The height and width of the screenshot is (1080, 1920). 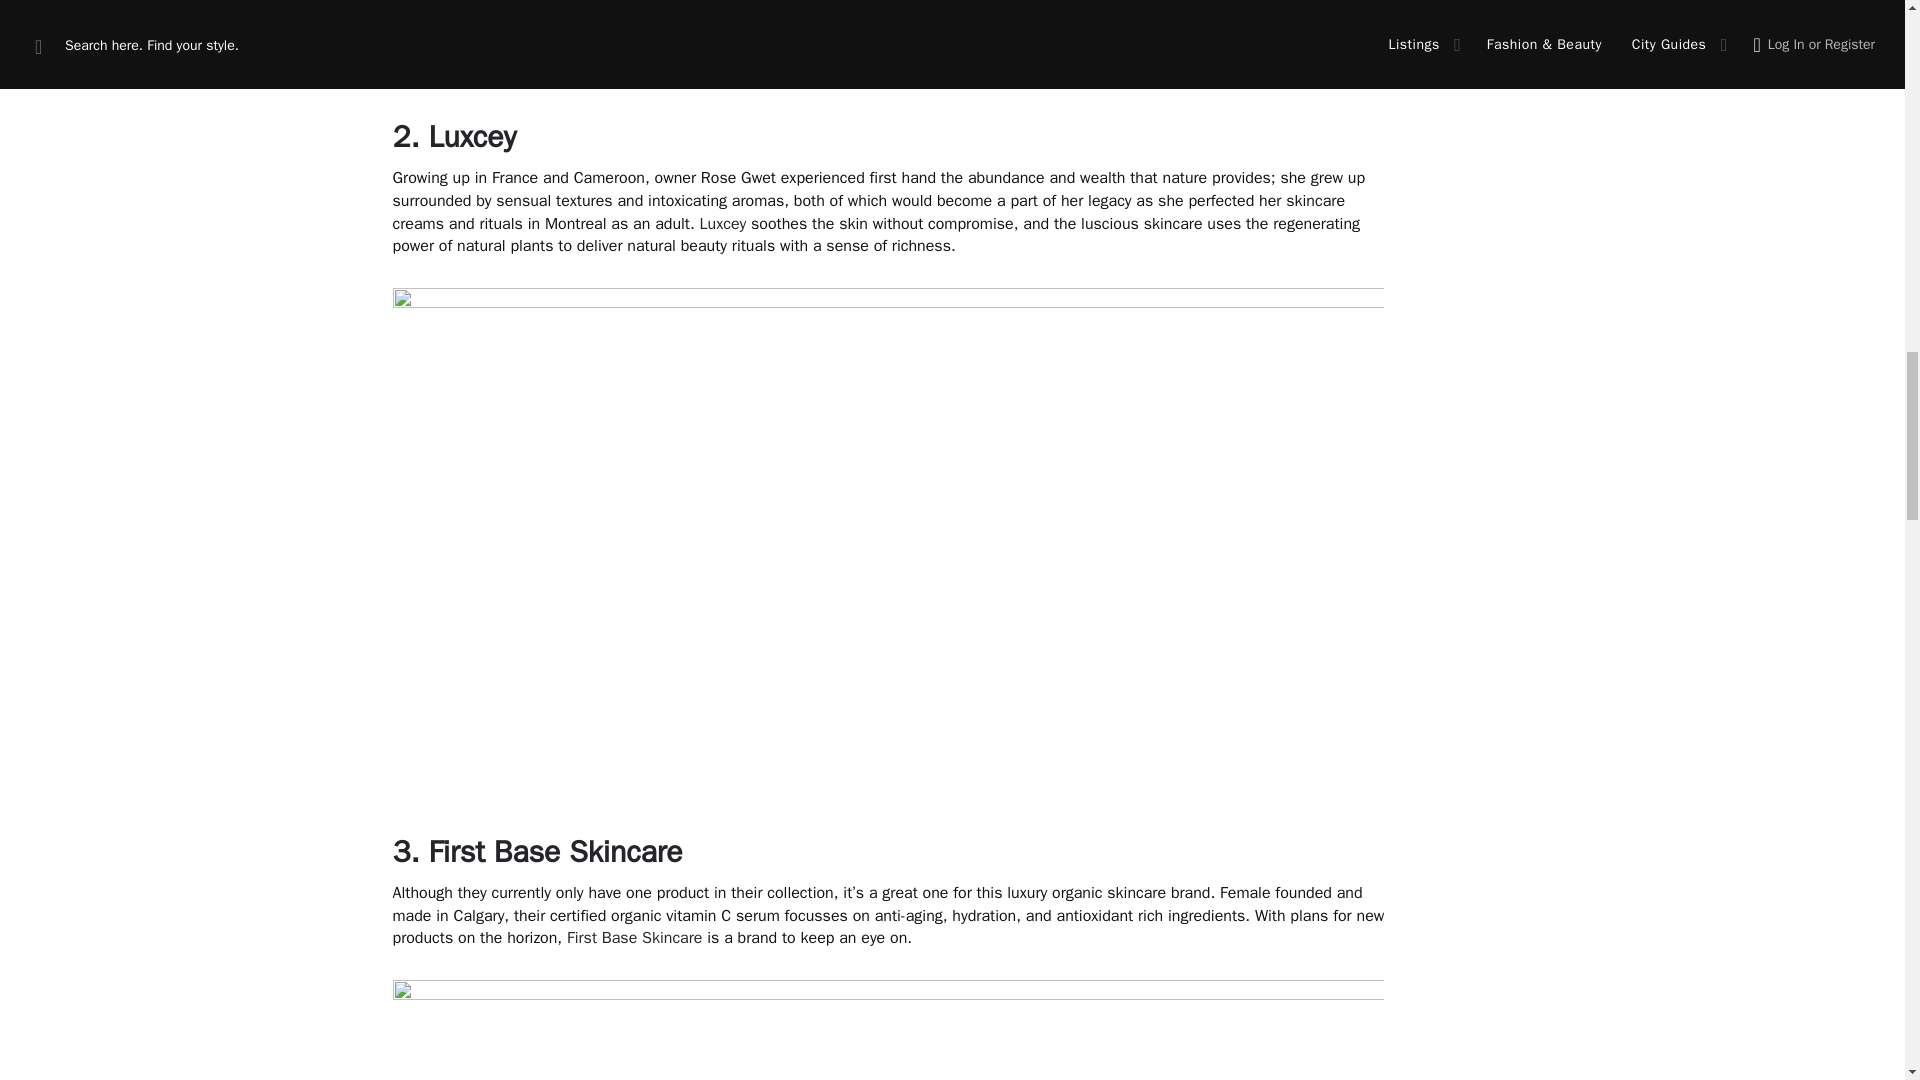 What do you see at coordinates (634, 938) in the screenshot?
I see `First Base Skincare` at bounding box center [634, 938].